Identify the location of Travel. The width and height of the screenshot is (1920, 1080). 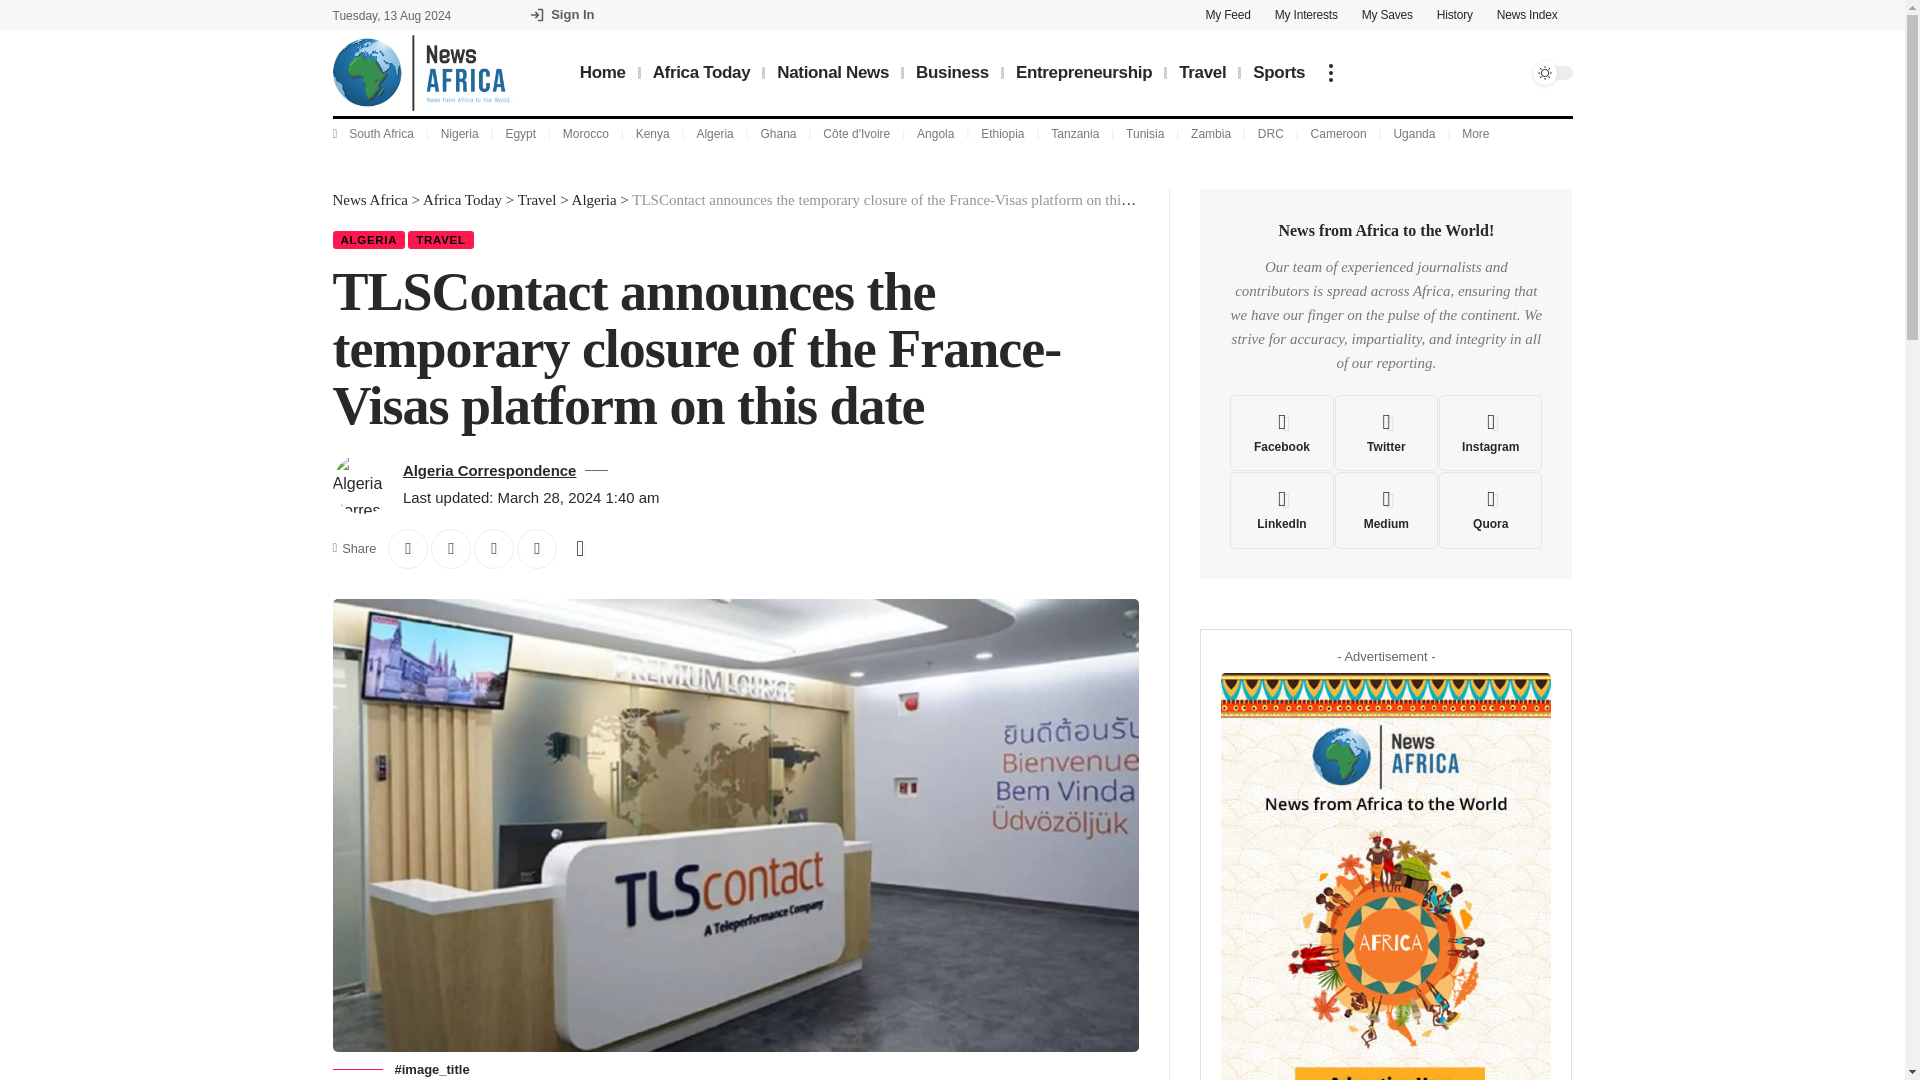
(1202, 72).